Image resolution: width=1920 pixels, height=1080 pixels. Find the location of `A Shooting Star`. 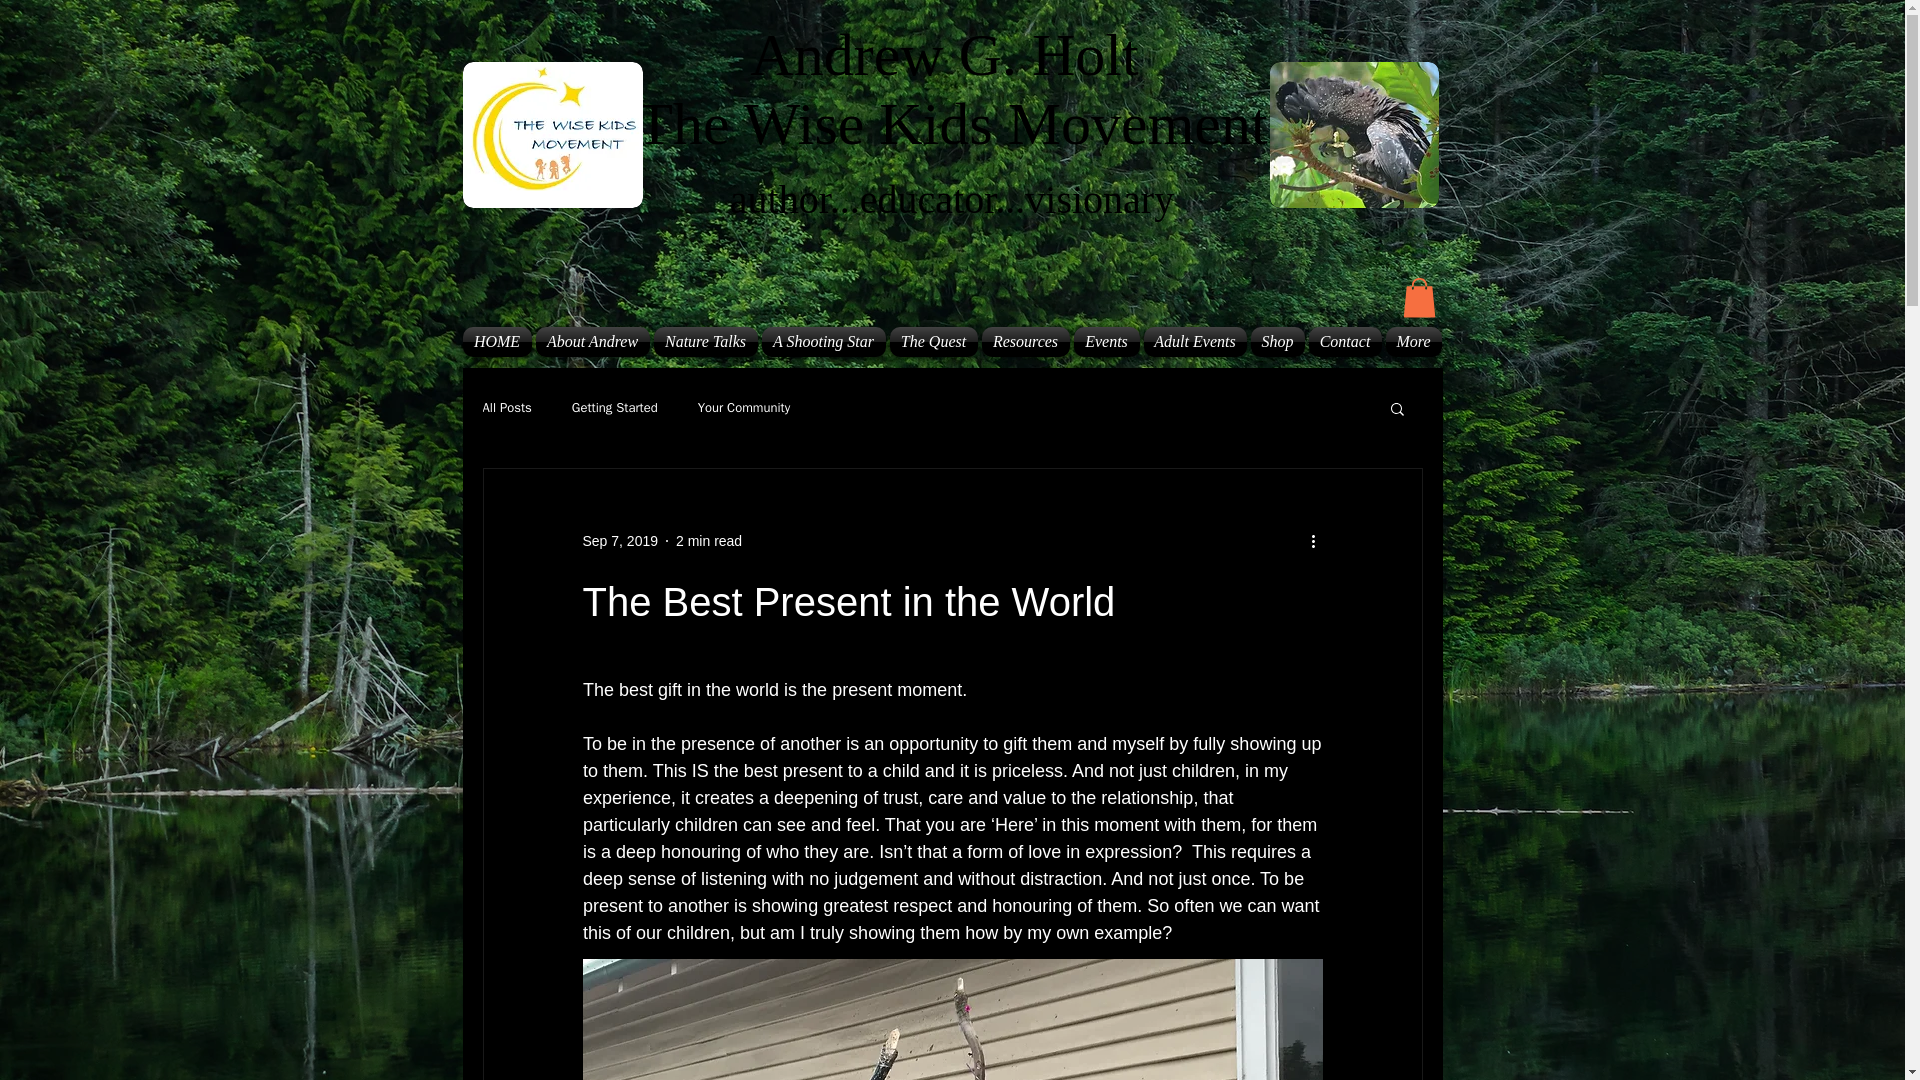

A Shooting Star is located at coordinates (824, 342).